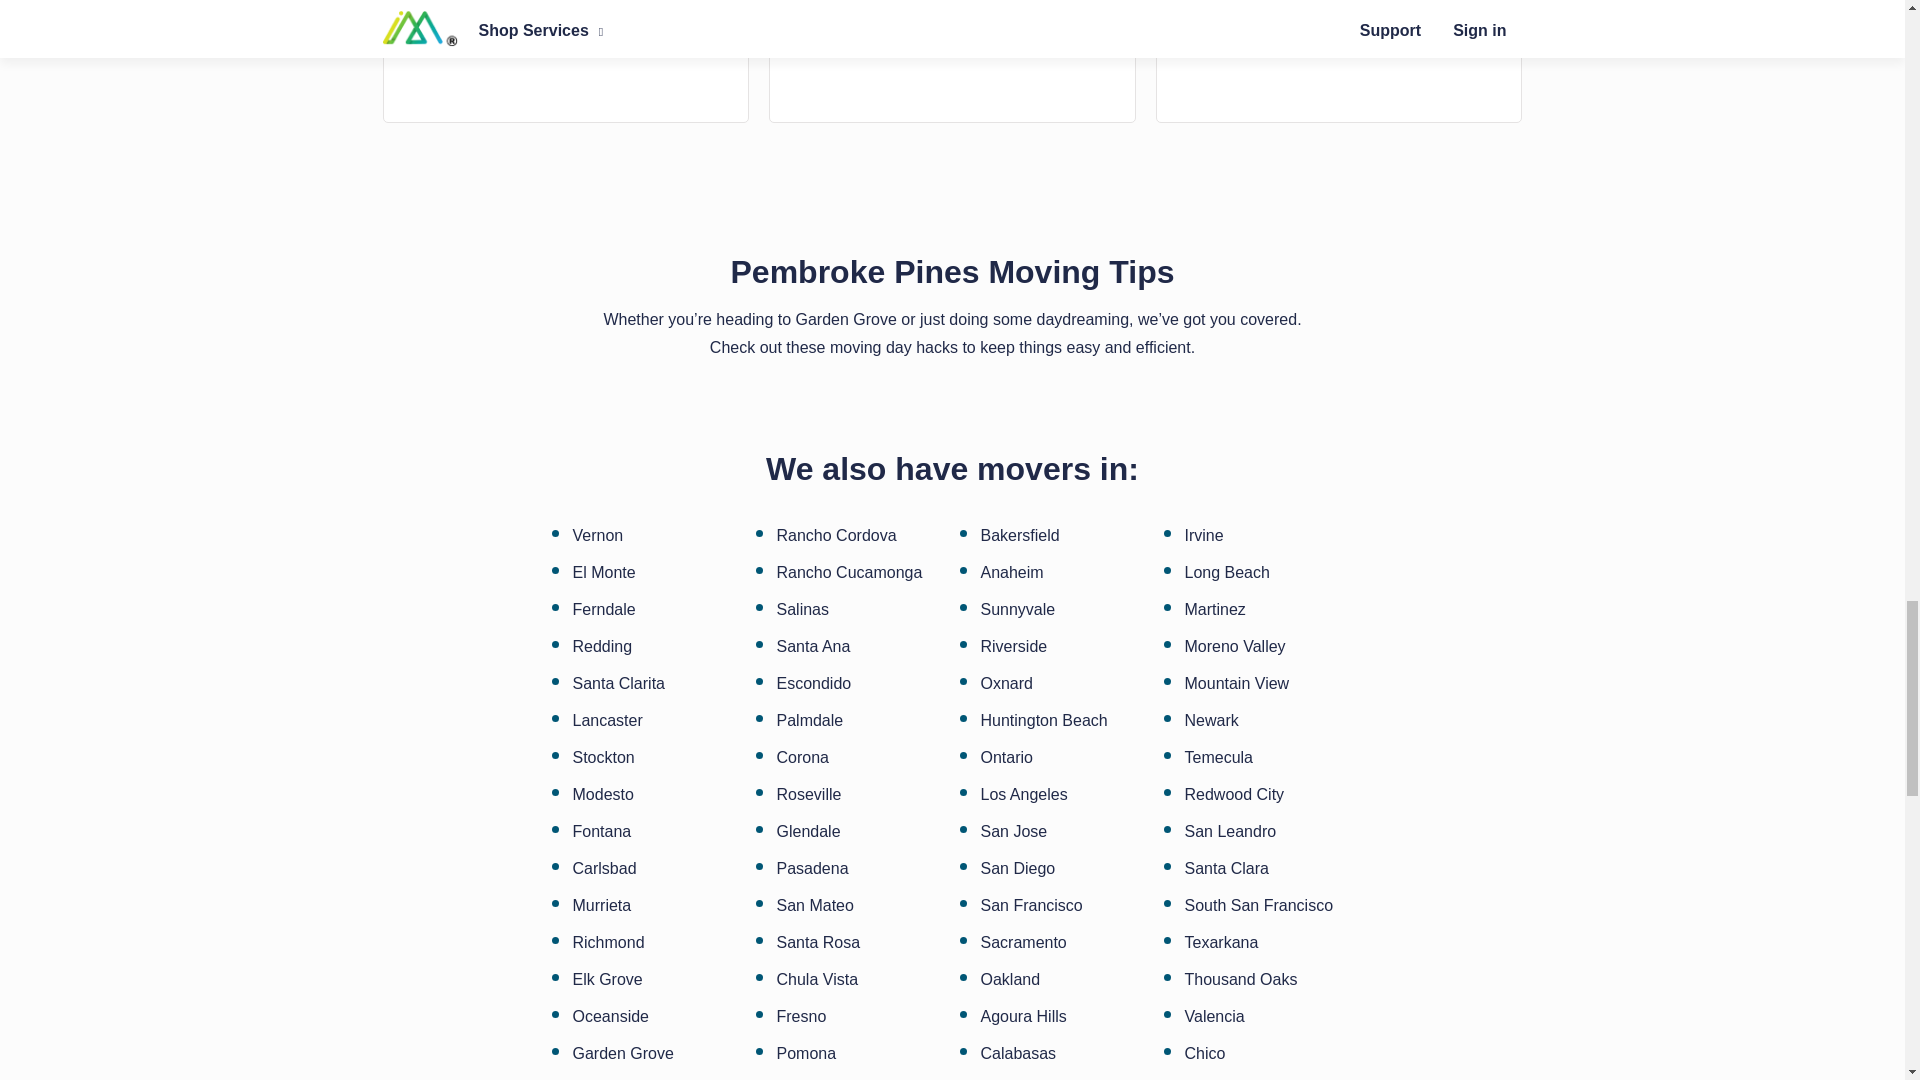  I want to click on Redding, so click(602, 646).